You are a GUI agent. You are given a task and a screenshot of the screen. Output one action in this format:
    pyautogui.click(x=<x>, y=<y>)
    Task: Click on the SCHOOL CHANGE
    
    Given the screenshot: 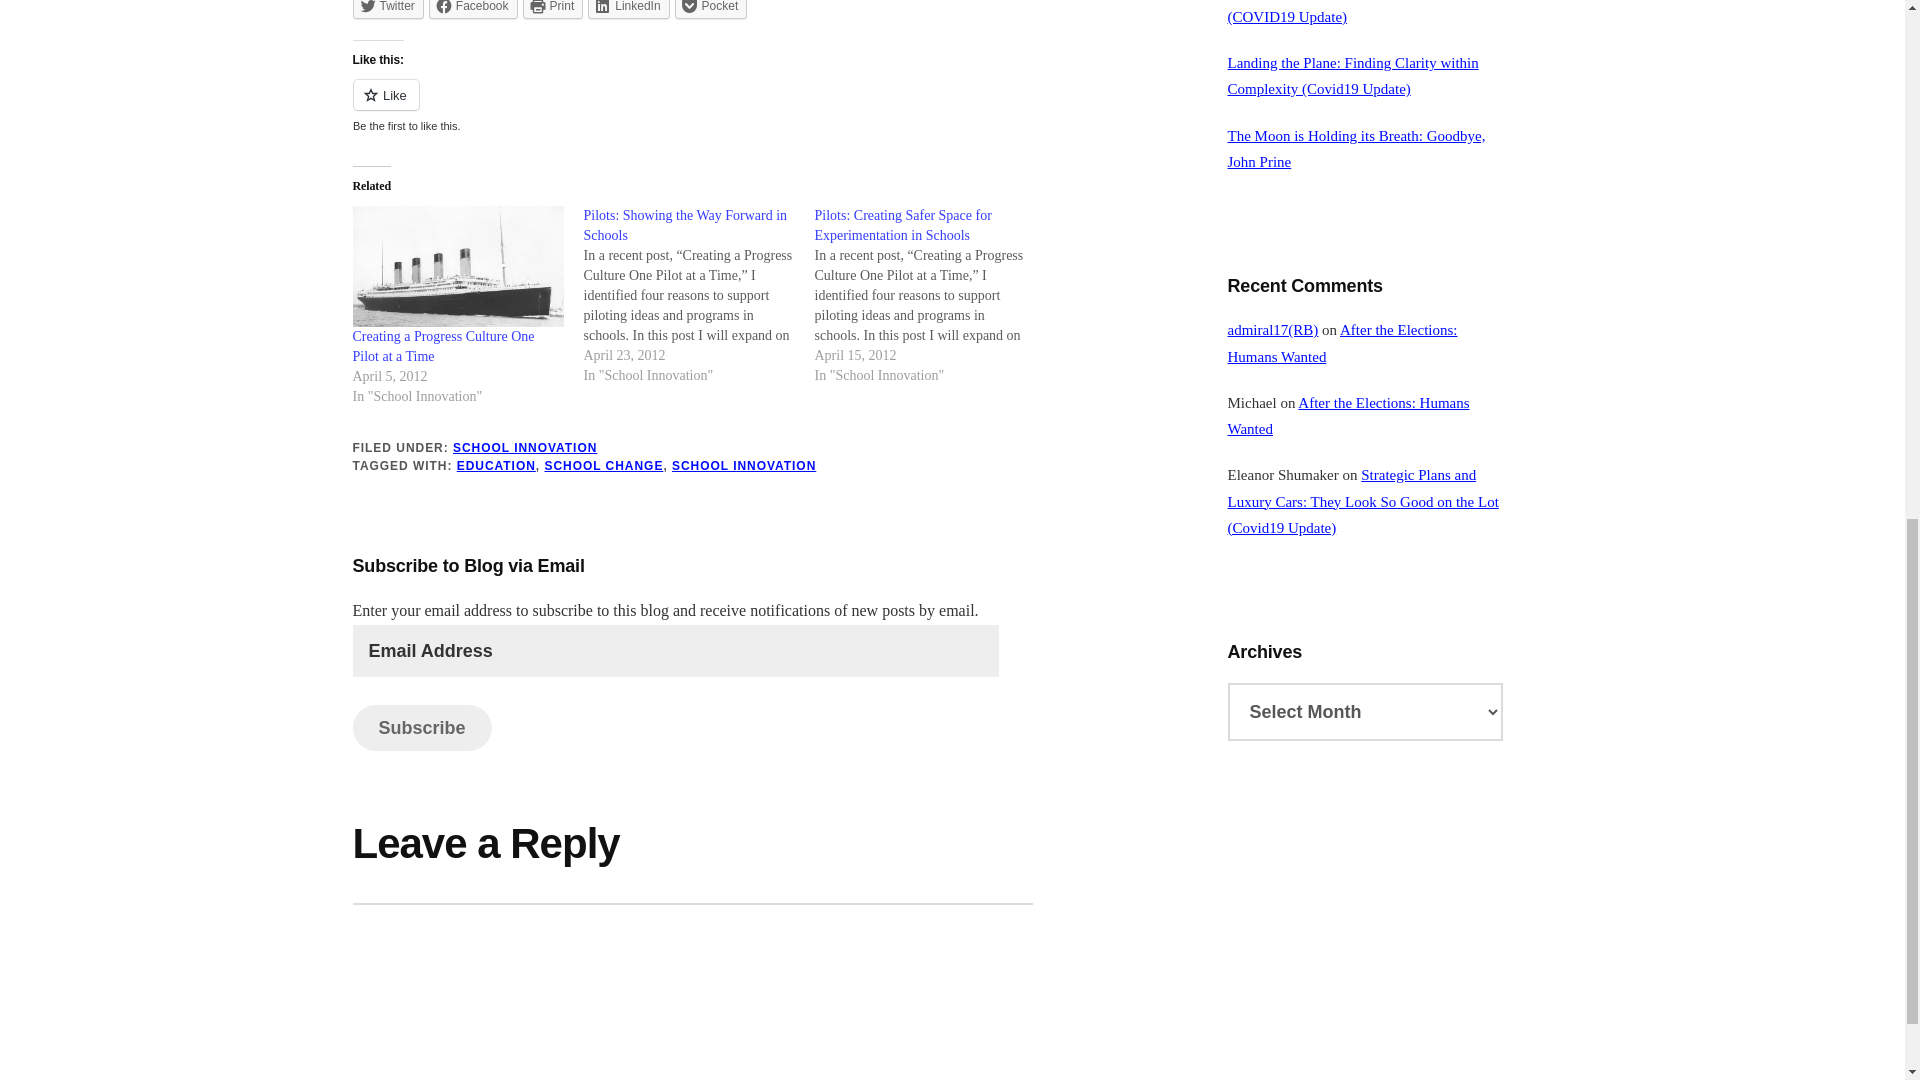 What is the action you would take?
    pyautogui.click(x=602, y=466)
    